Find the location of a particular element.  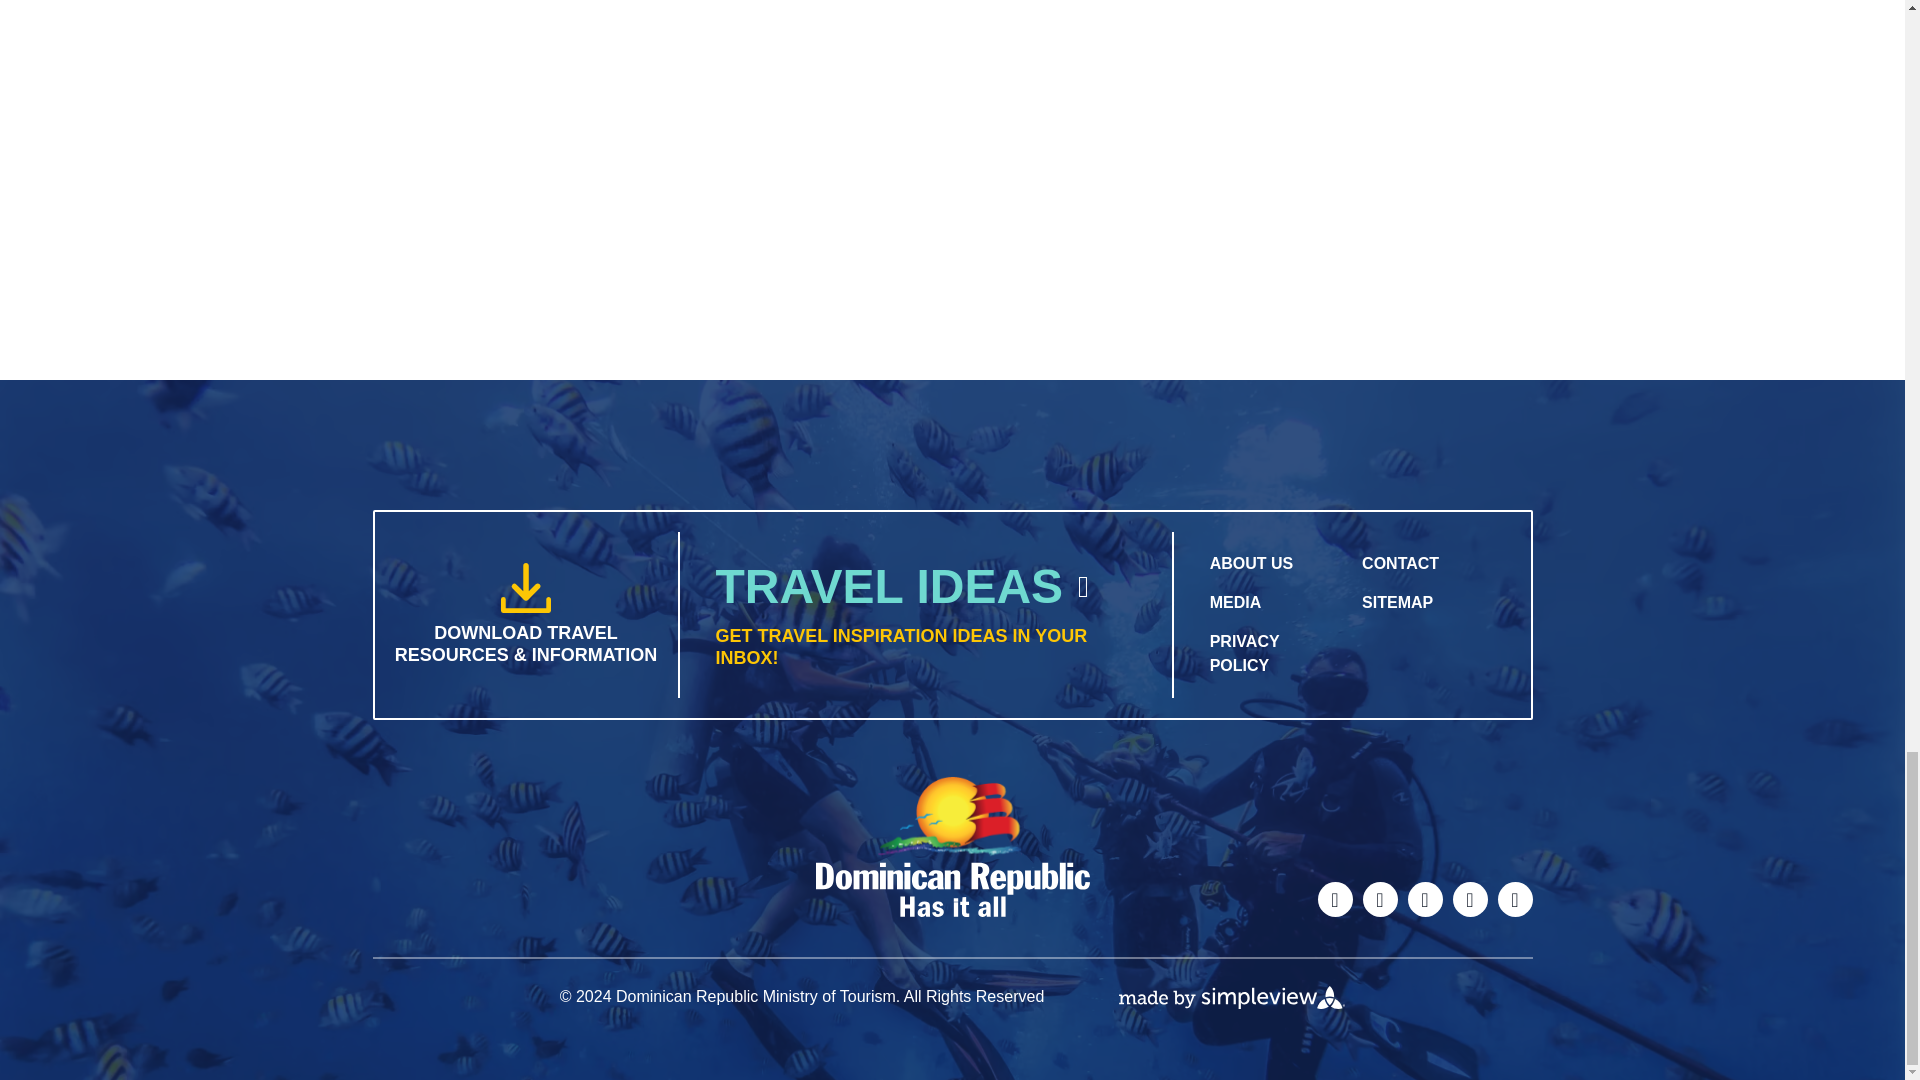

Contact is located at coordinates (1400, 564).